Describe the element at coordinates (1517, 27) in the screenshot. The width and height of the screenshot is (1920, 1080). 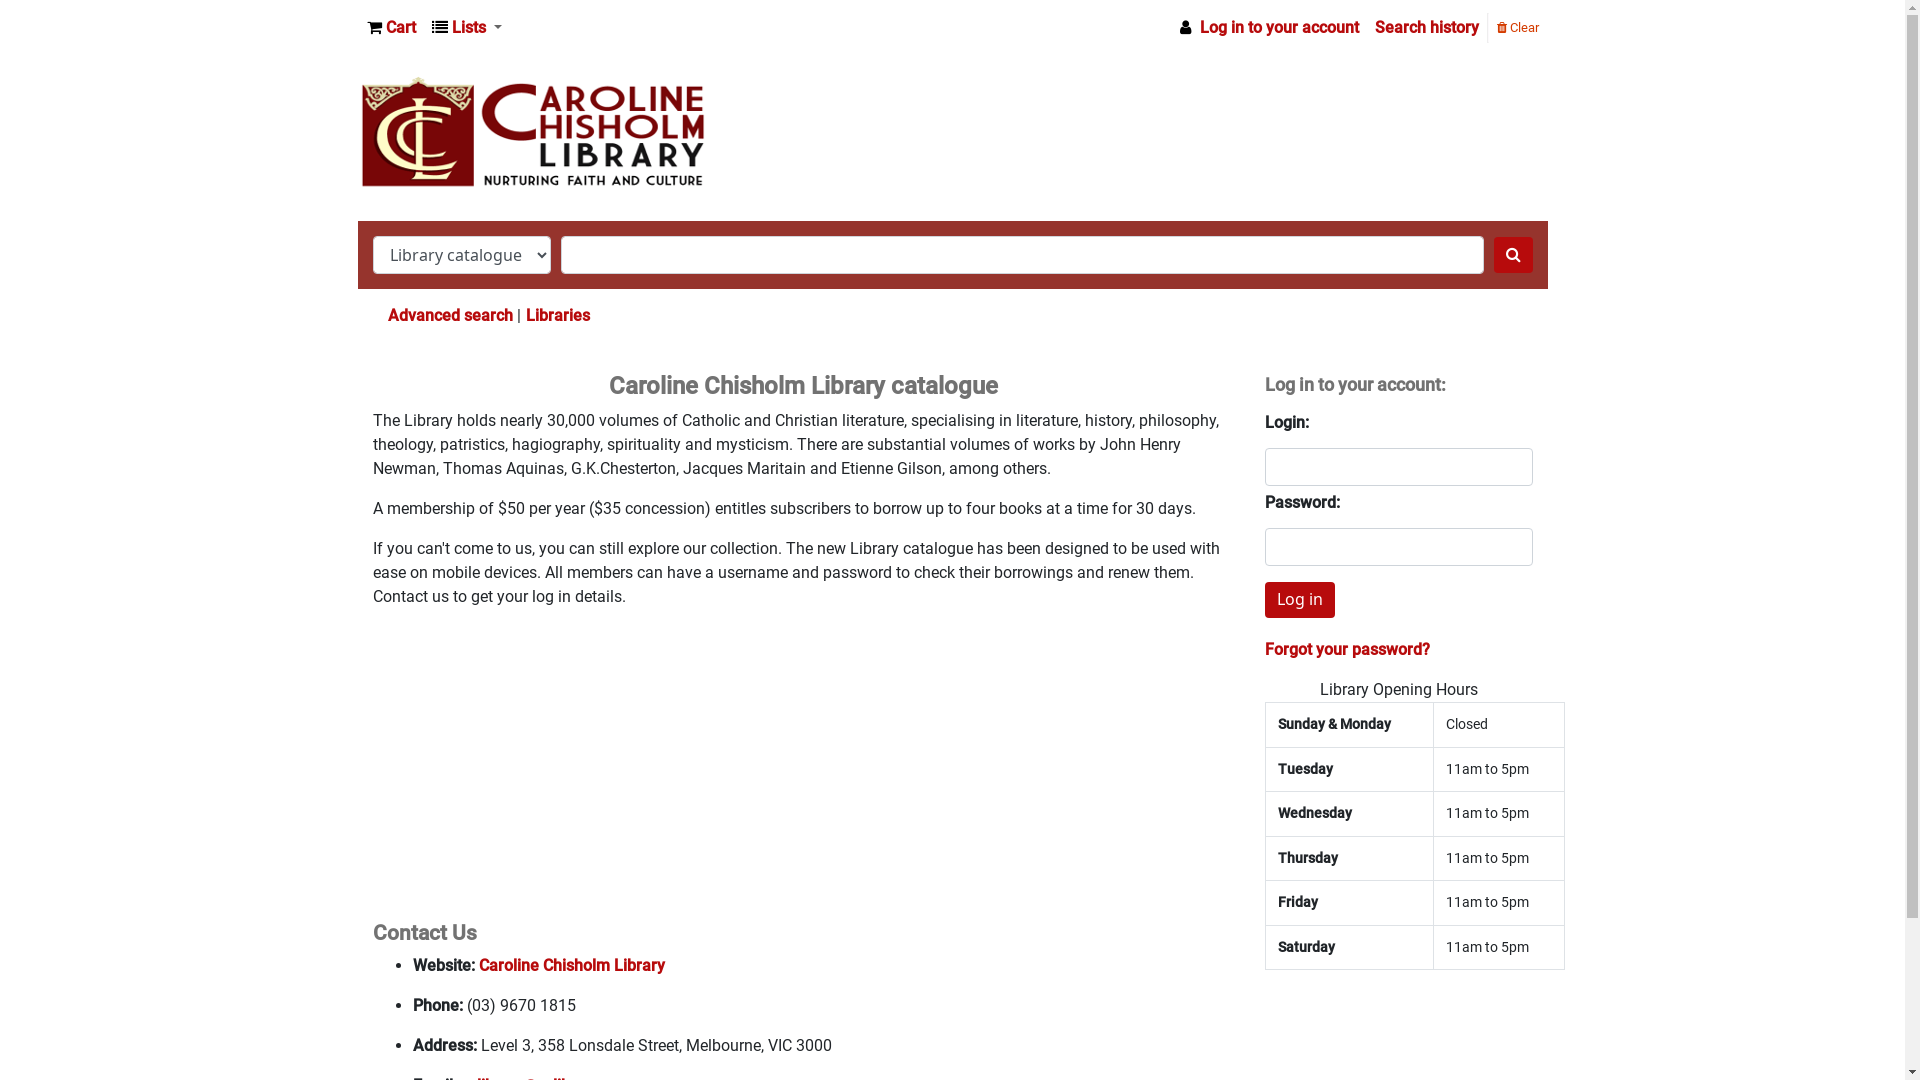
I see `Clear` at that location.